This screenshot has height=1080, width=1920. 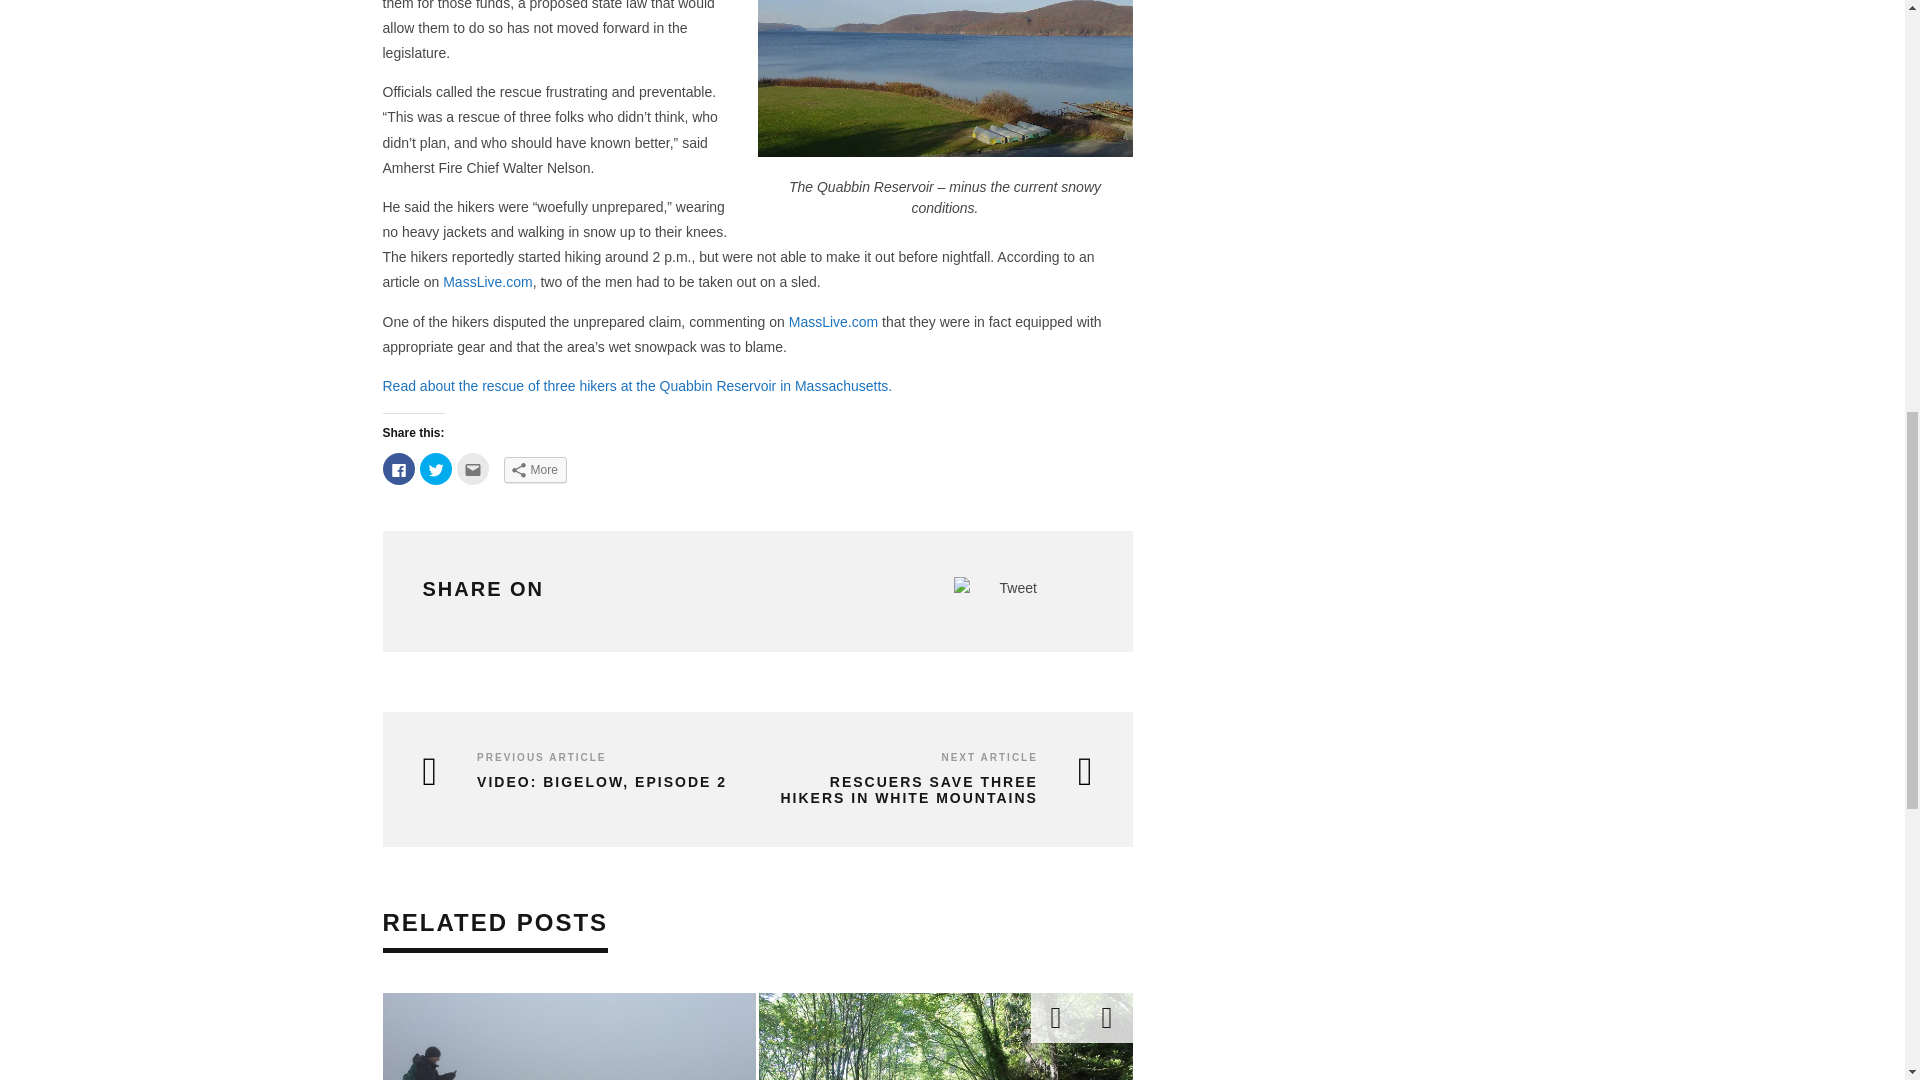 What do you see at coordinates (398, 468) in the screenshot?
I see `Click to share on Facebook` at bounding box center [398, 468].